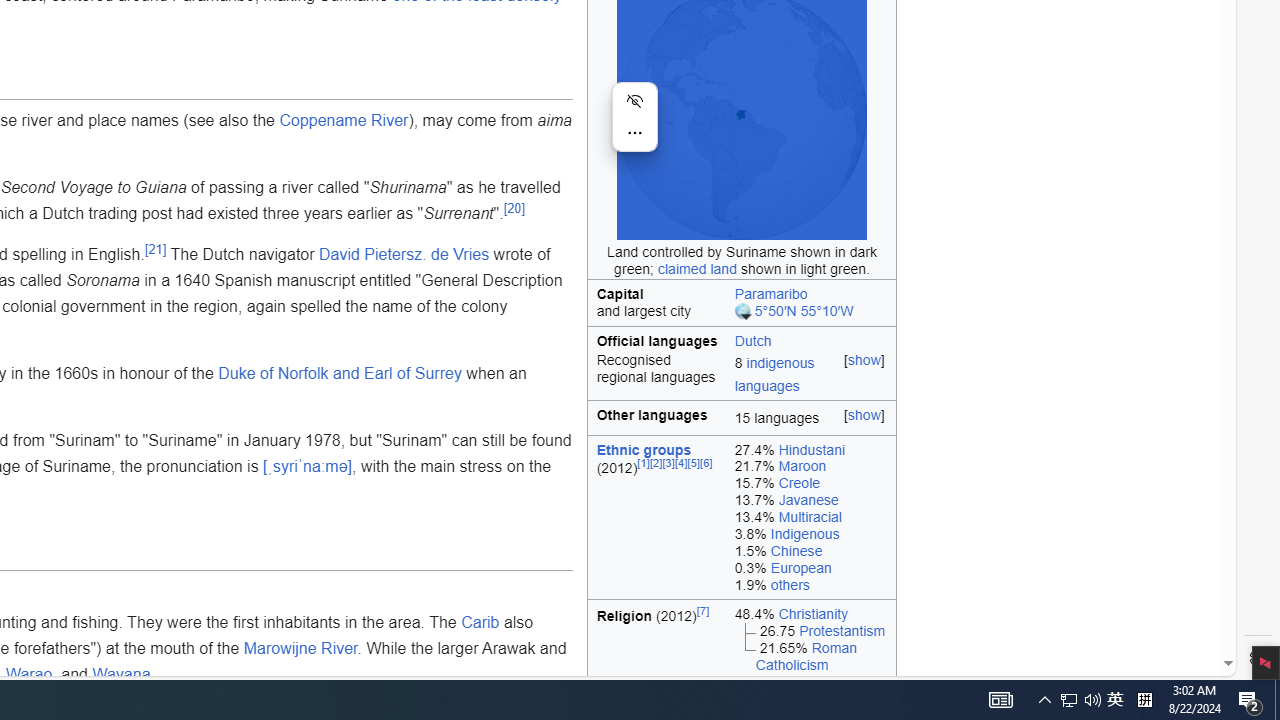  What do you see at coordinates (806, 656) in the screenshot?
I see `Roman Catholicism` at bounding box center [806, 656].